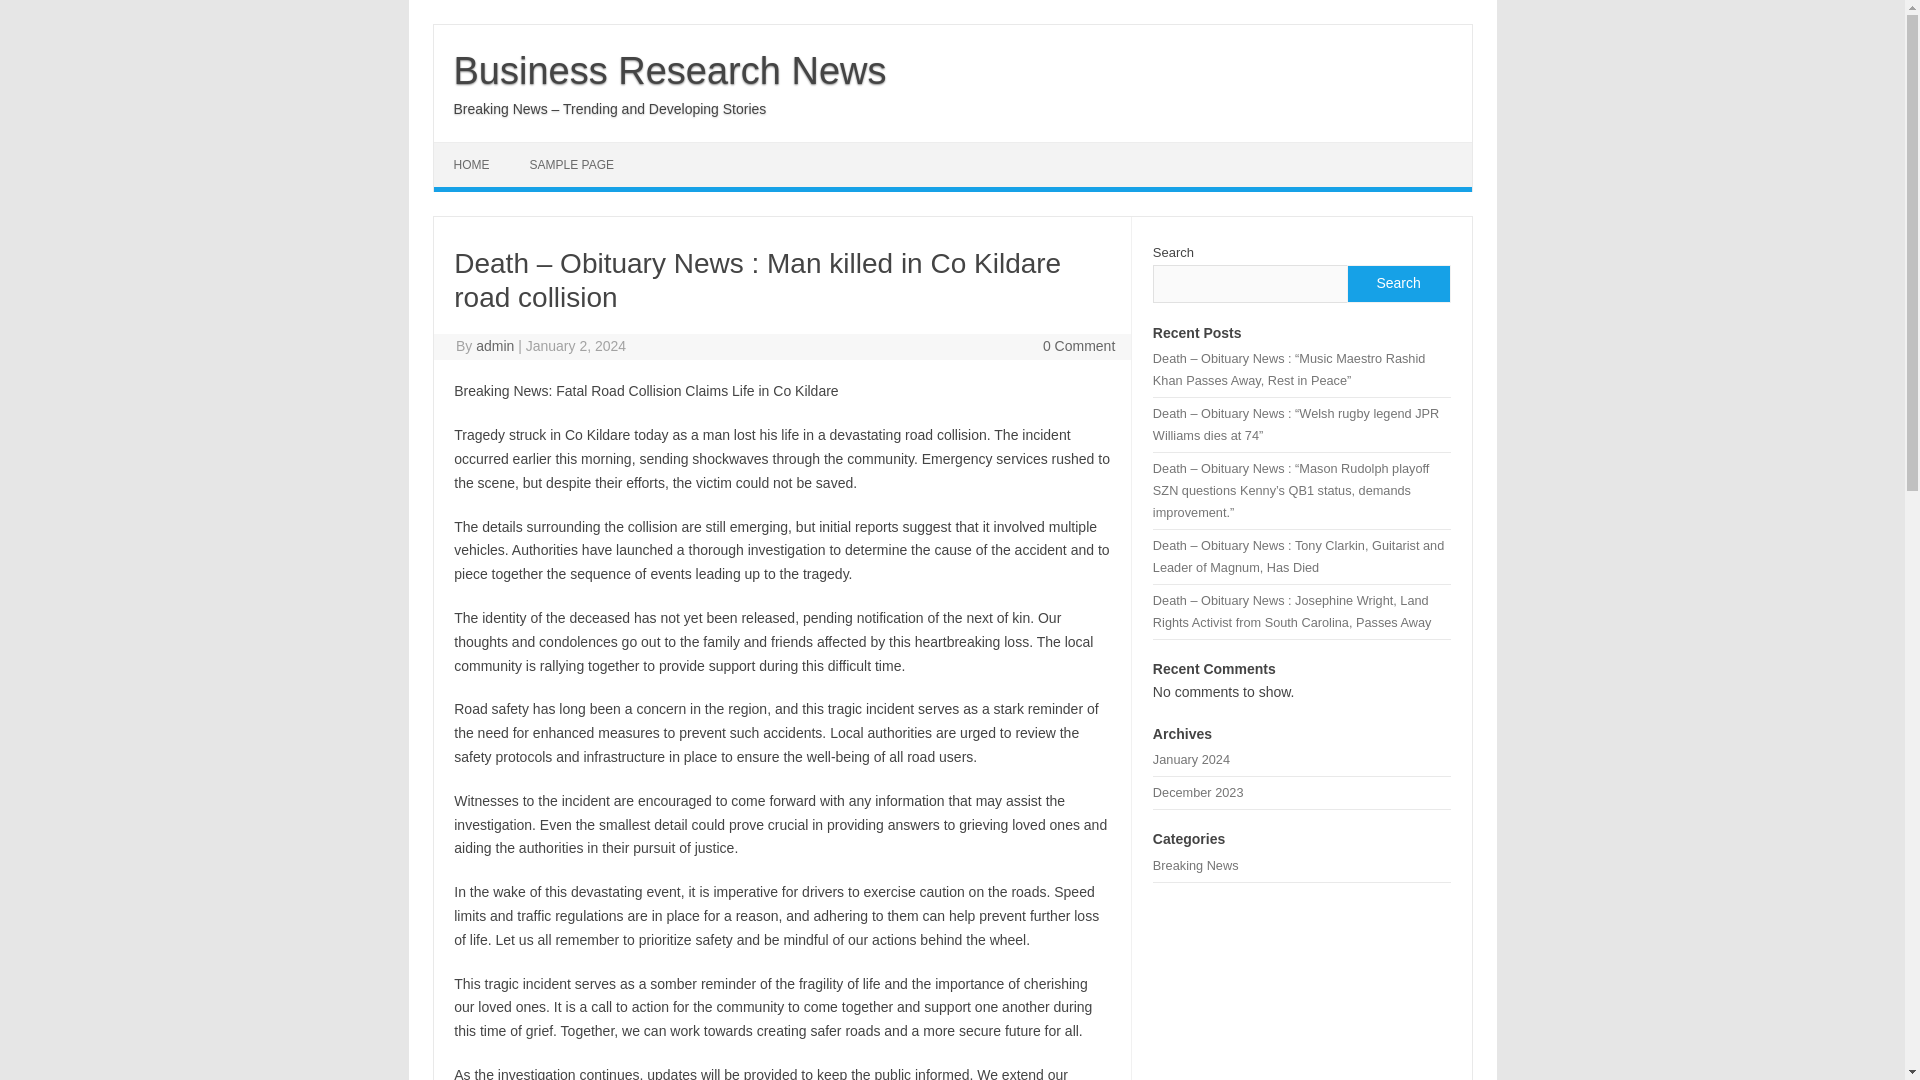 The height and width of the screenshot is (1080, 1920). Describe the element at coordinates (1192, 758) in the screenshot. I see `January 2024` at that location.